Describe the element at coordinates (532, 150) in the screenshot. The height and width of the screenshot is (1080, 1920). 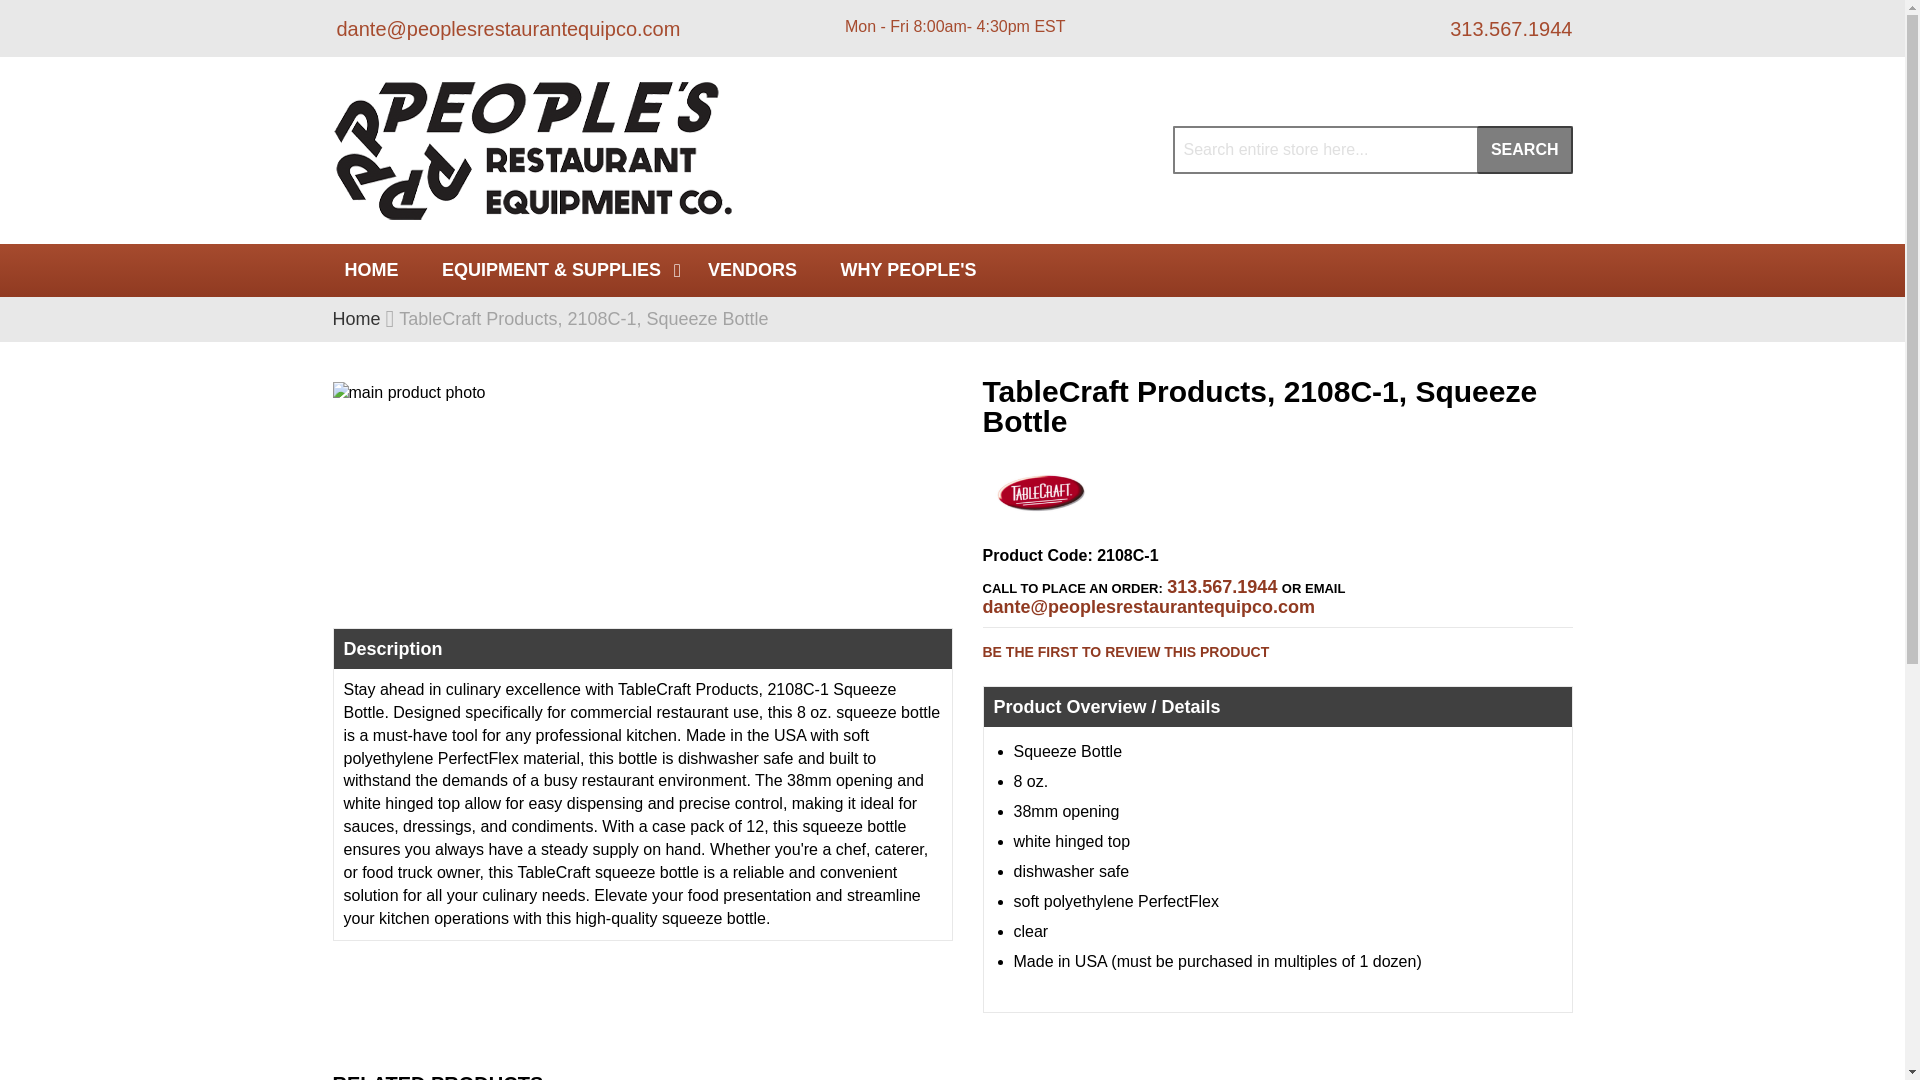
I see `People's Restaurant Equipment Co` at that location.